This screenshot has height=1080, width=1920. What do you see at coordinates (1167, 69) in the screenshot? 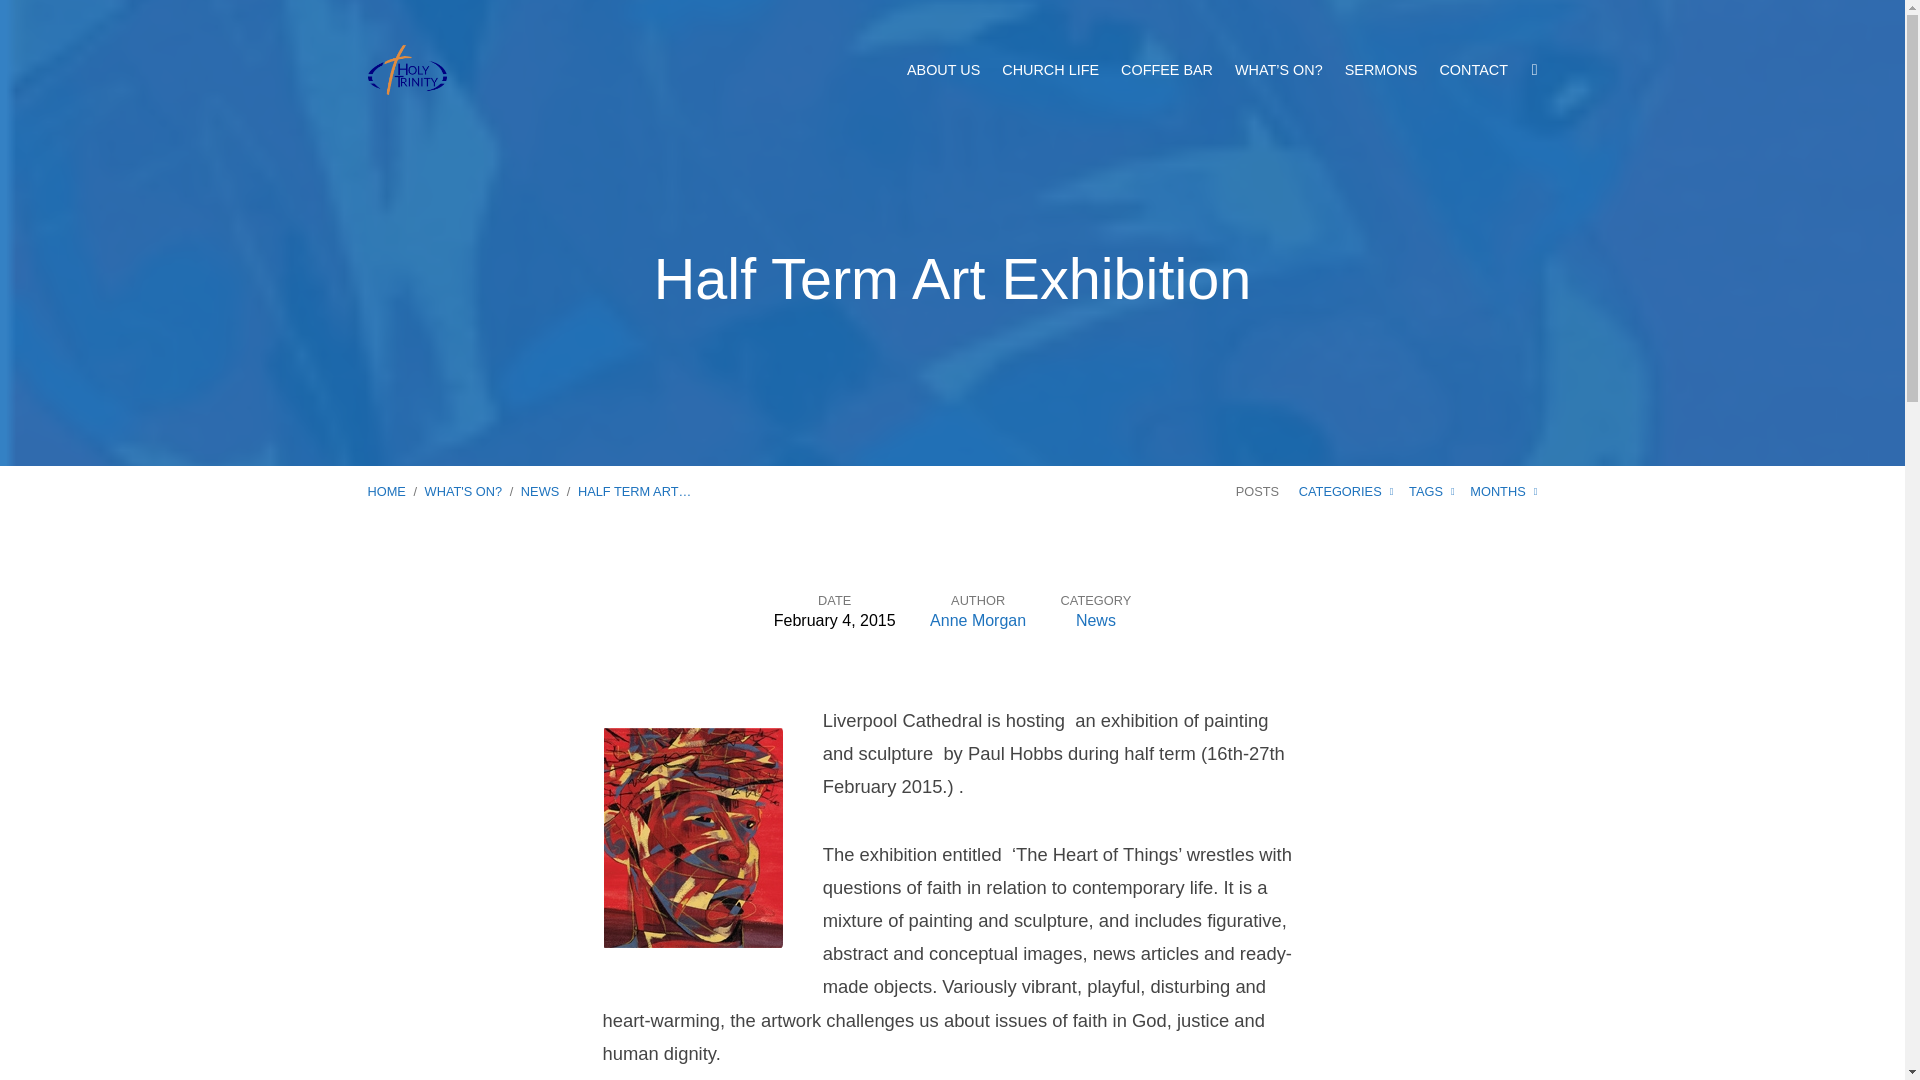
I see `COFFEE BAR` at bounding box center [1167, 69].